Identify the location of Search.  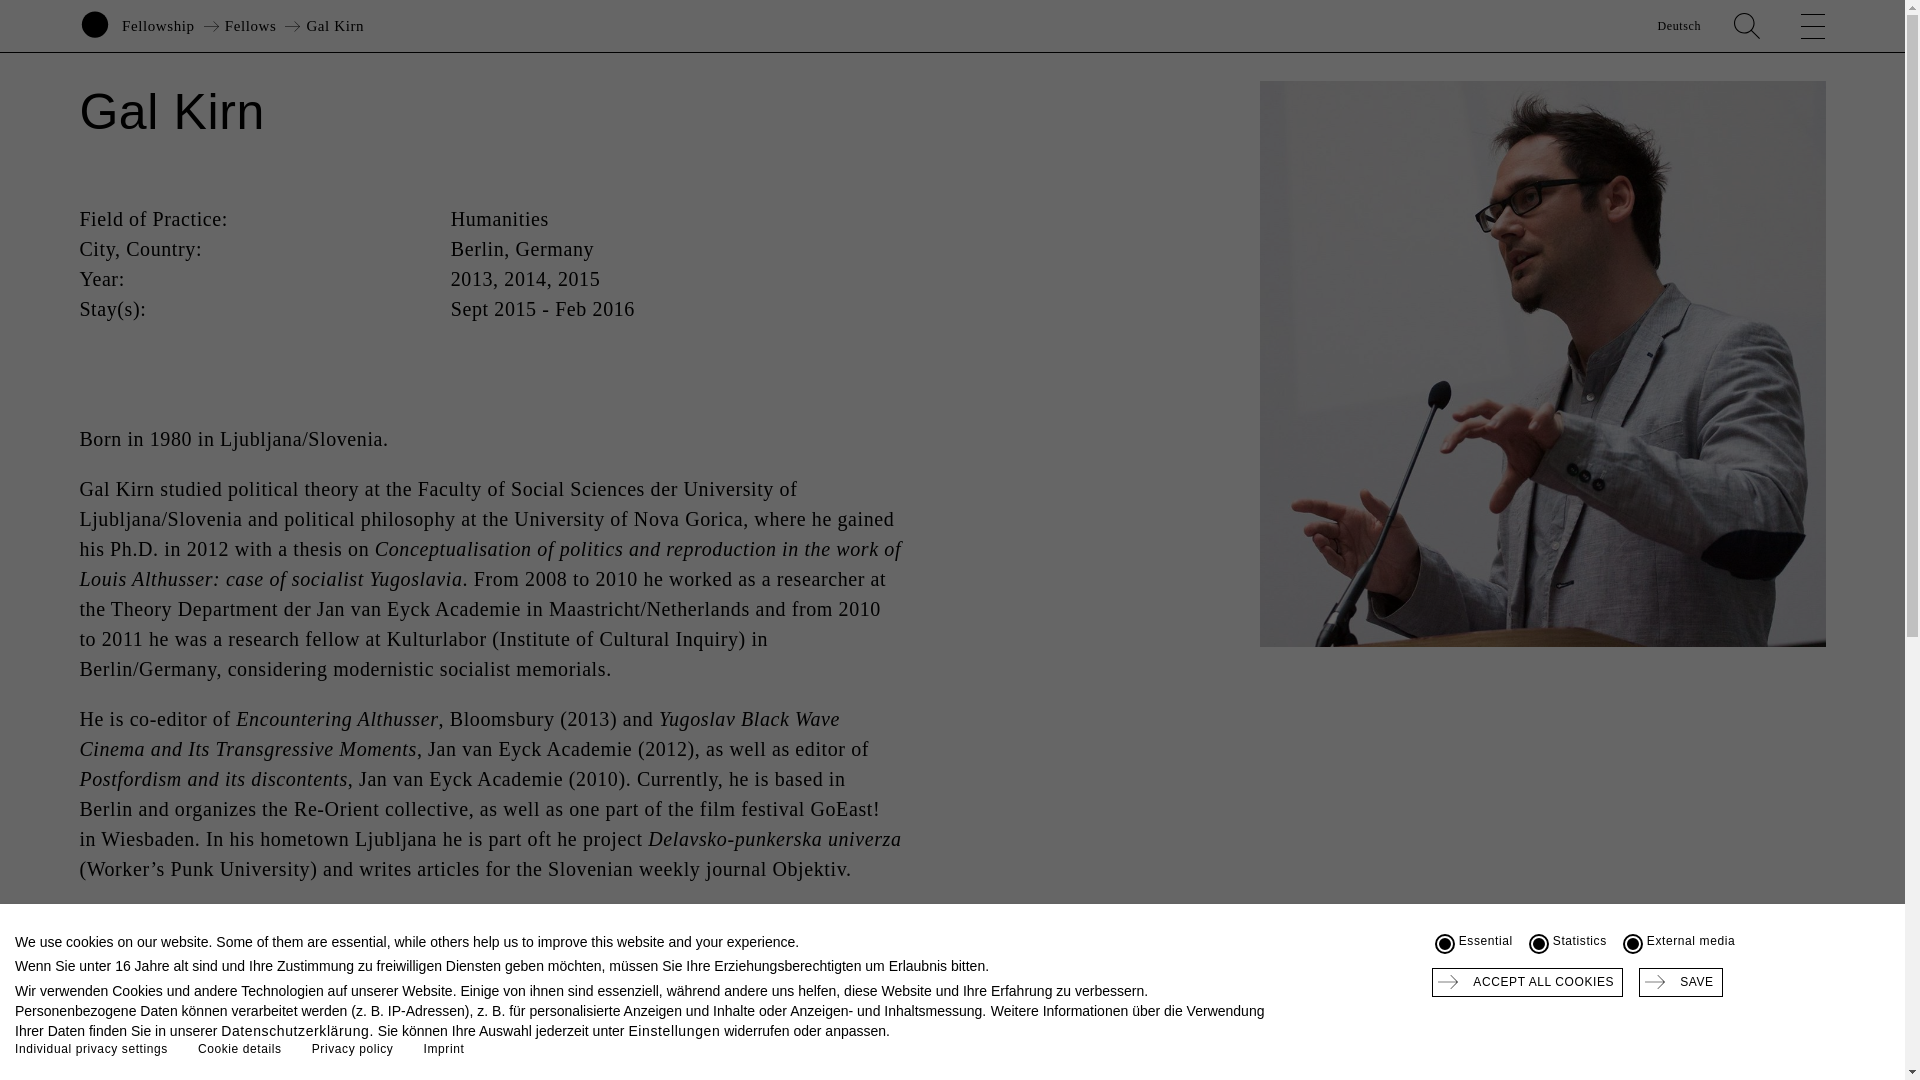
(1746, 26).